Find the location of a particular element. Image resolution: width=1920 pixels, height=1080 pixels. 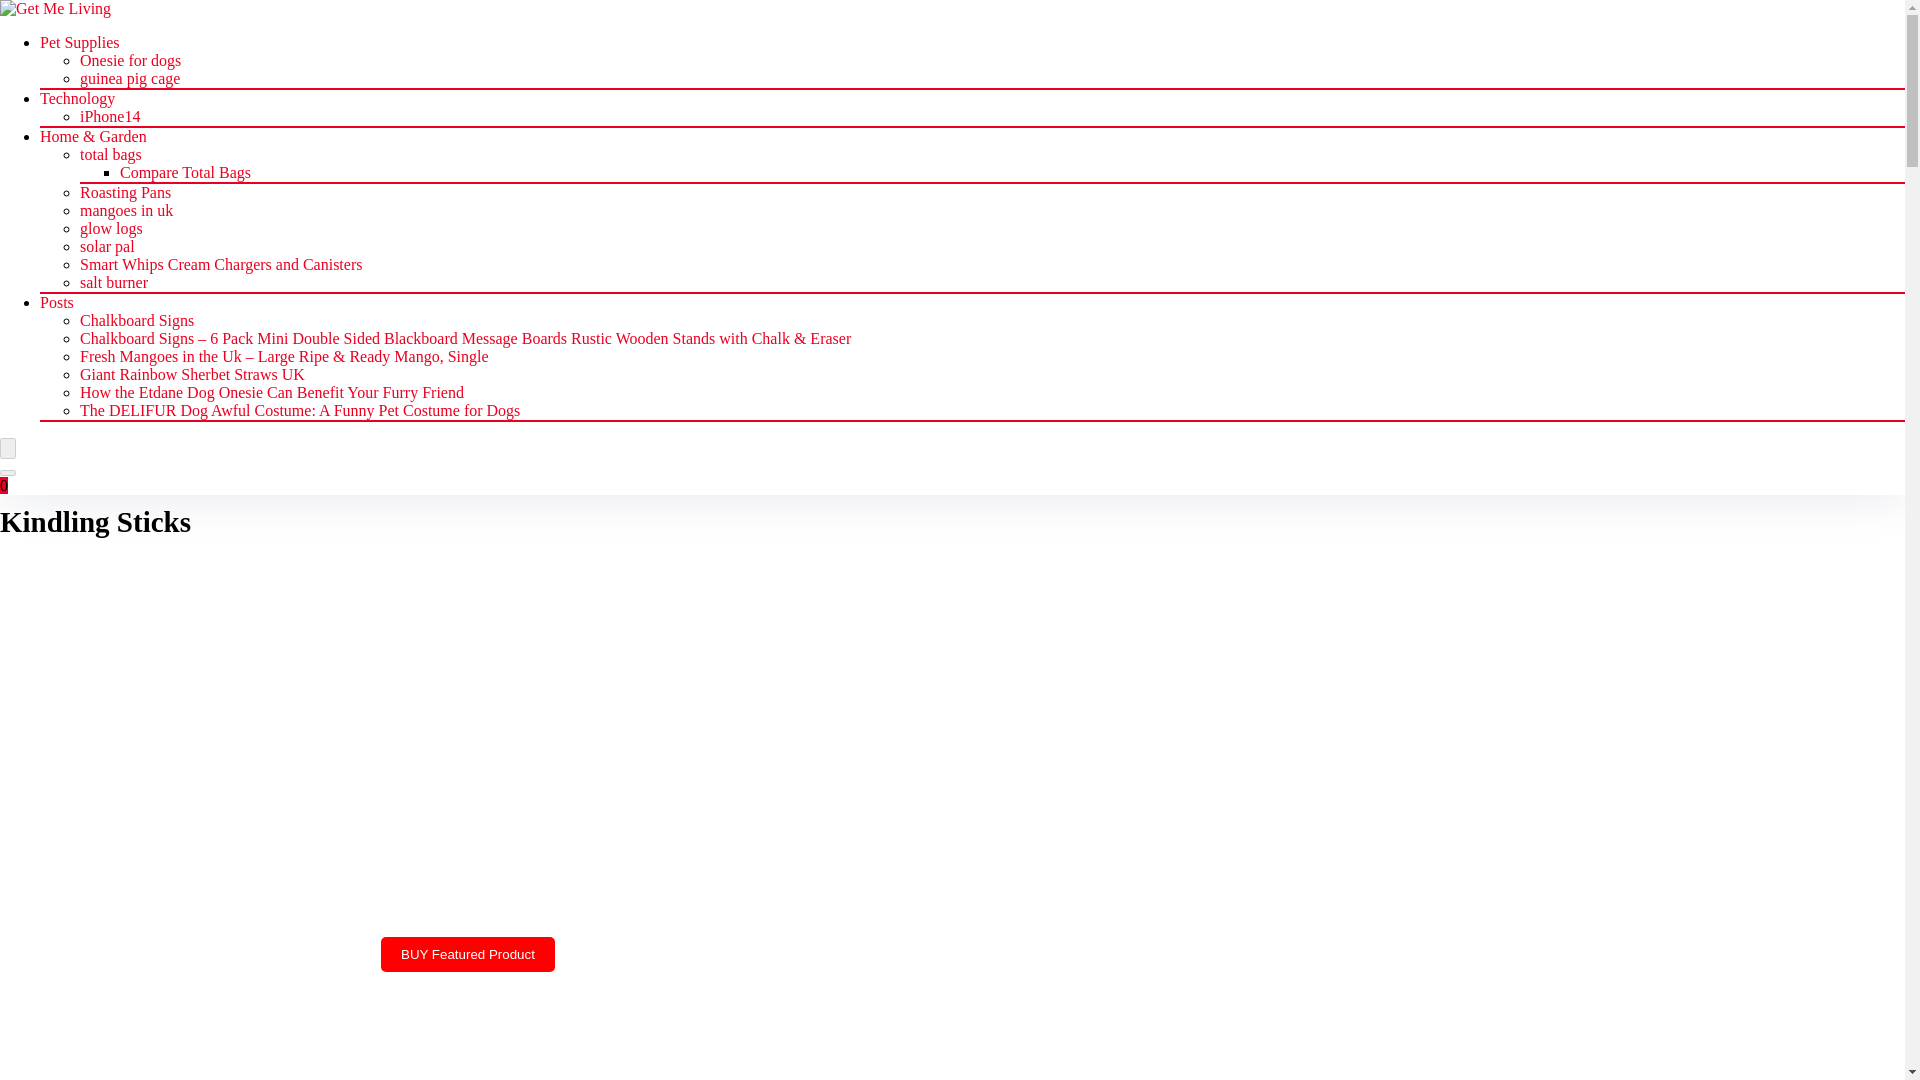

Pet Supplies is located at coordinates (80, 42).